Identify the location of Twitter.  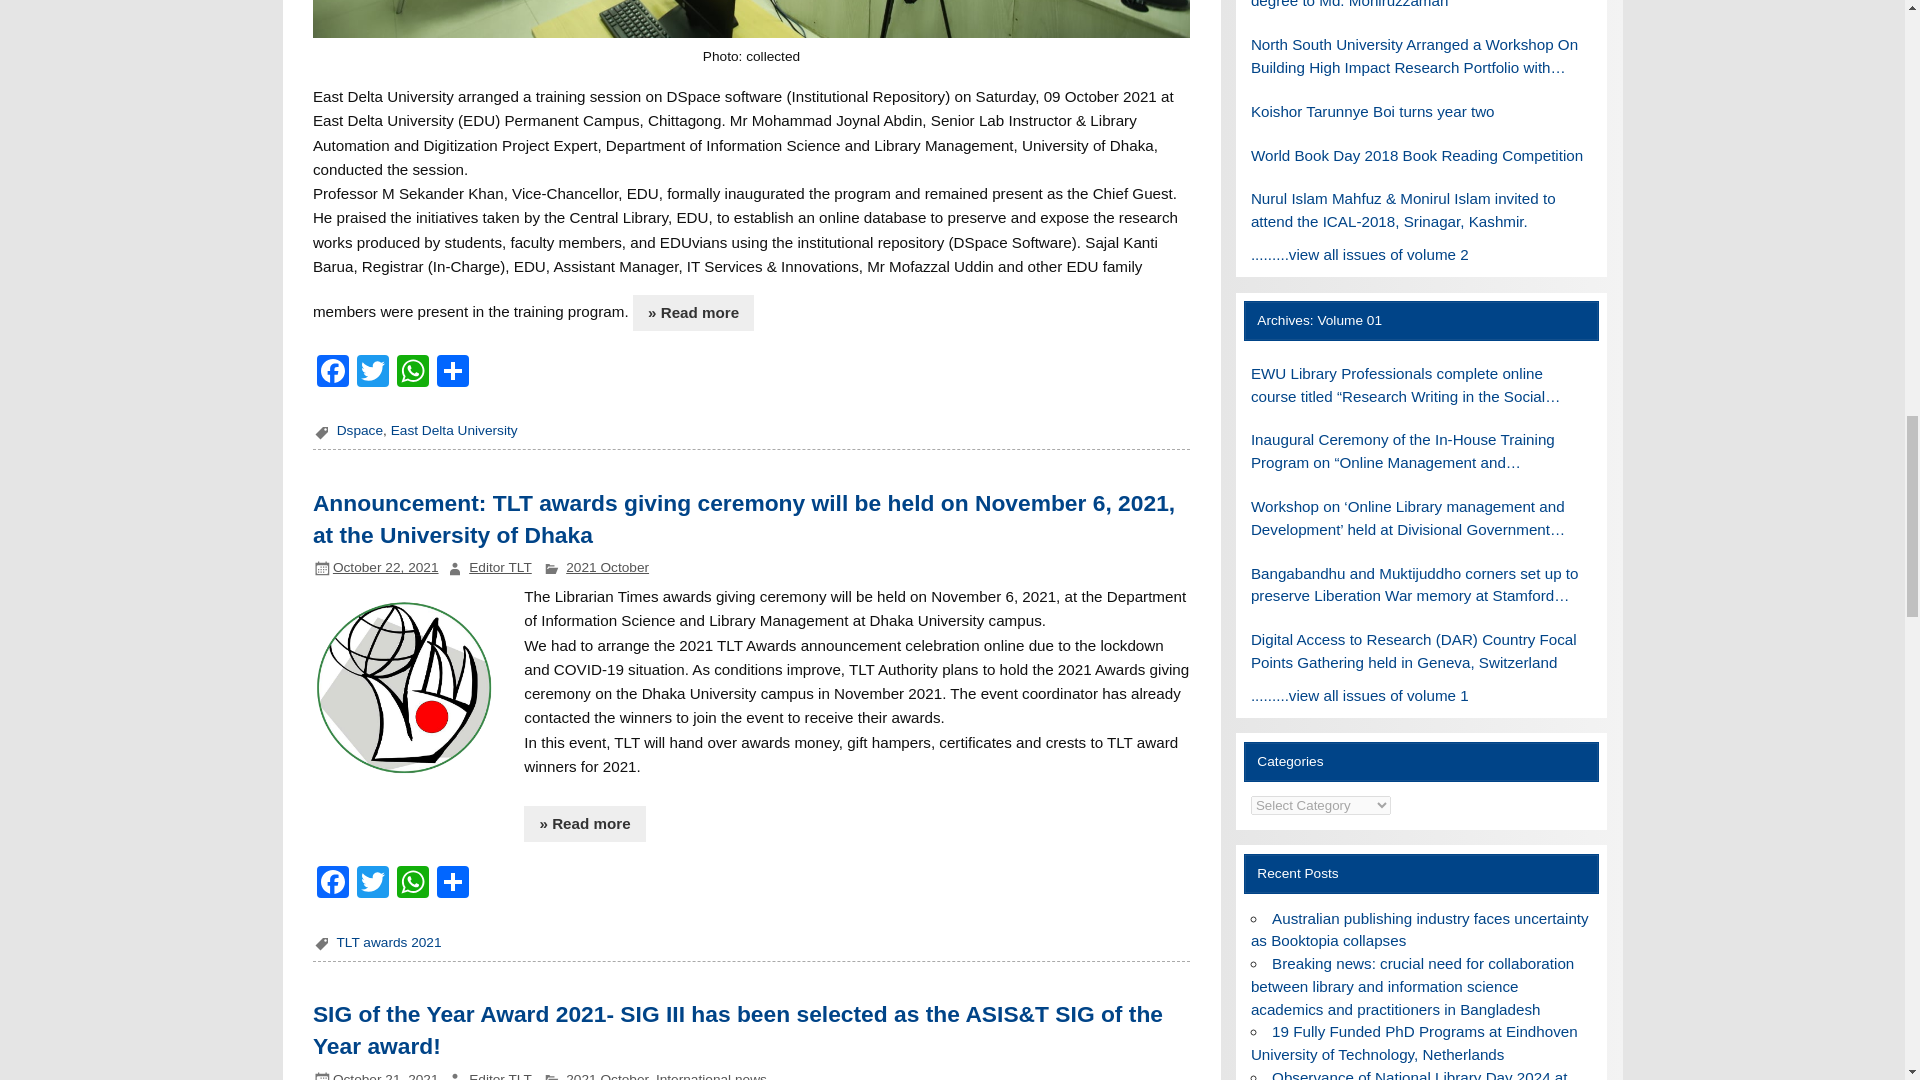
(373, 374).